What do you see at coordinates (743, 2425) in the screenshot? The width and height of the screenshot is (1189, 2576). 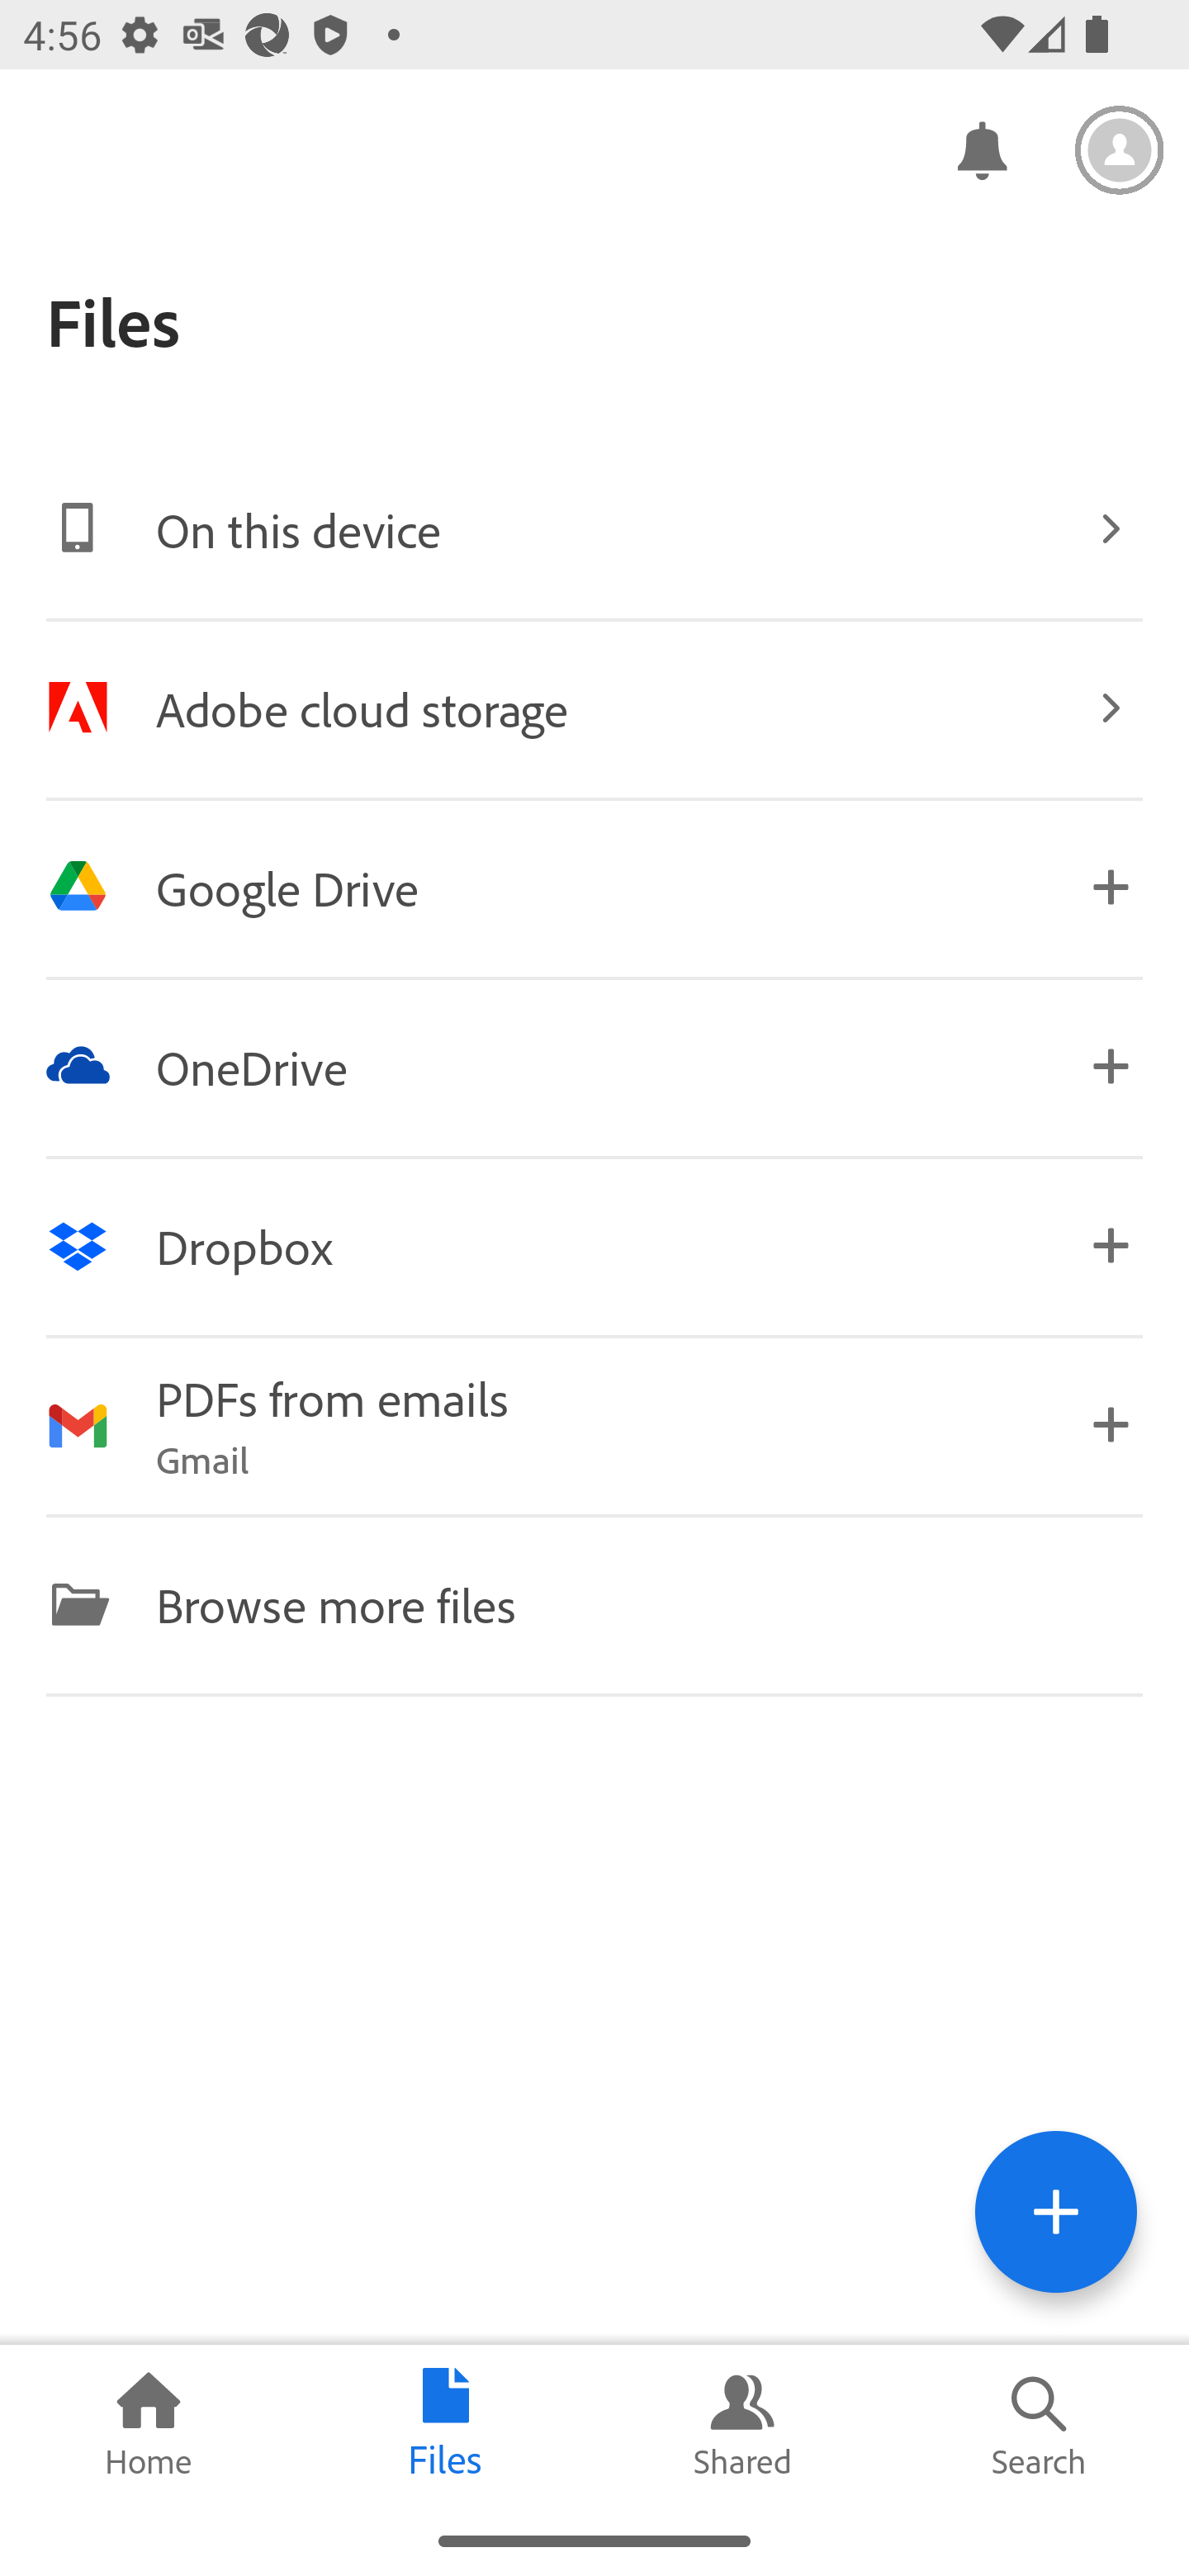 I see `Shared` at bounding box center [743, 2425].